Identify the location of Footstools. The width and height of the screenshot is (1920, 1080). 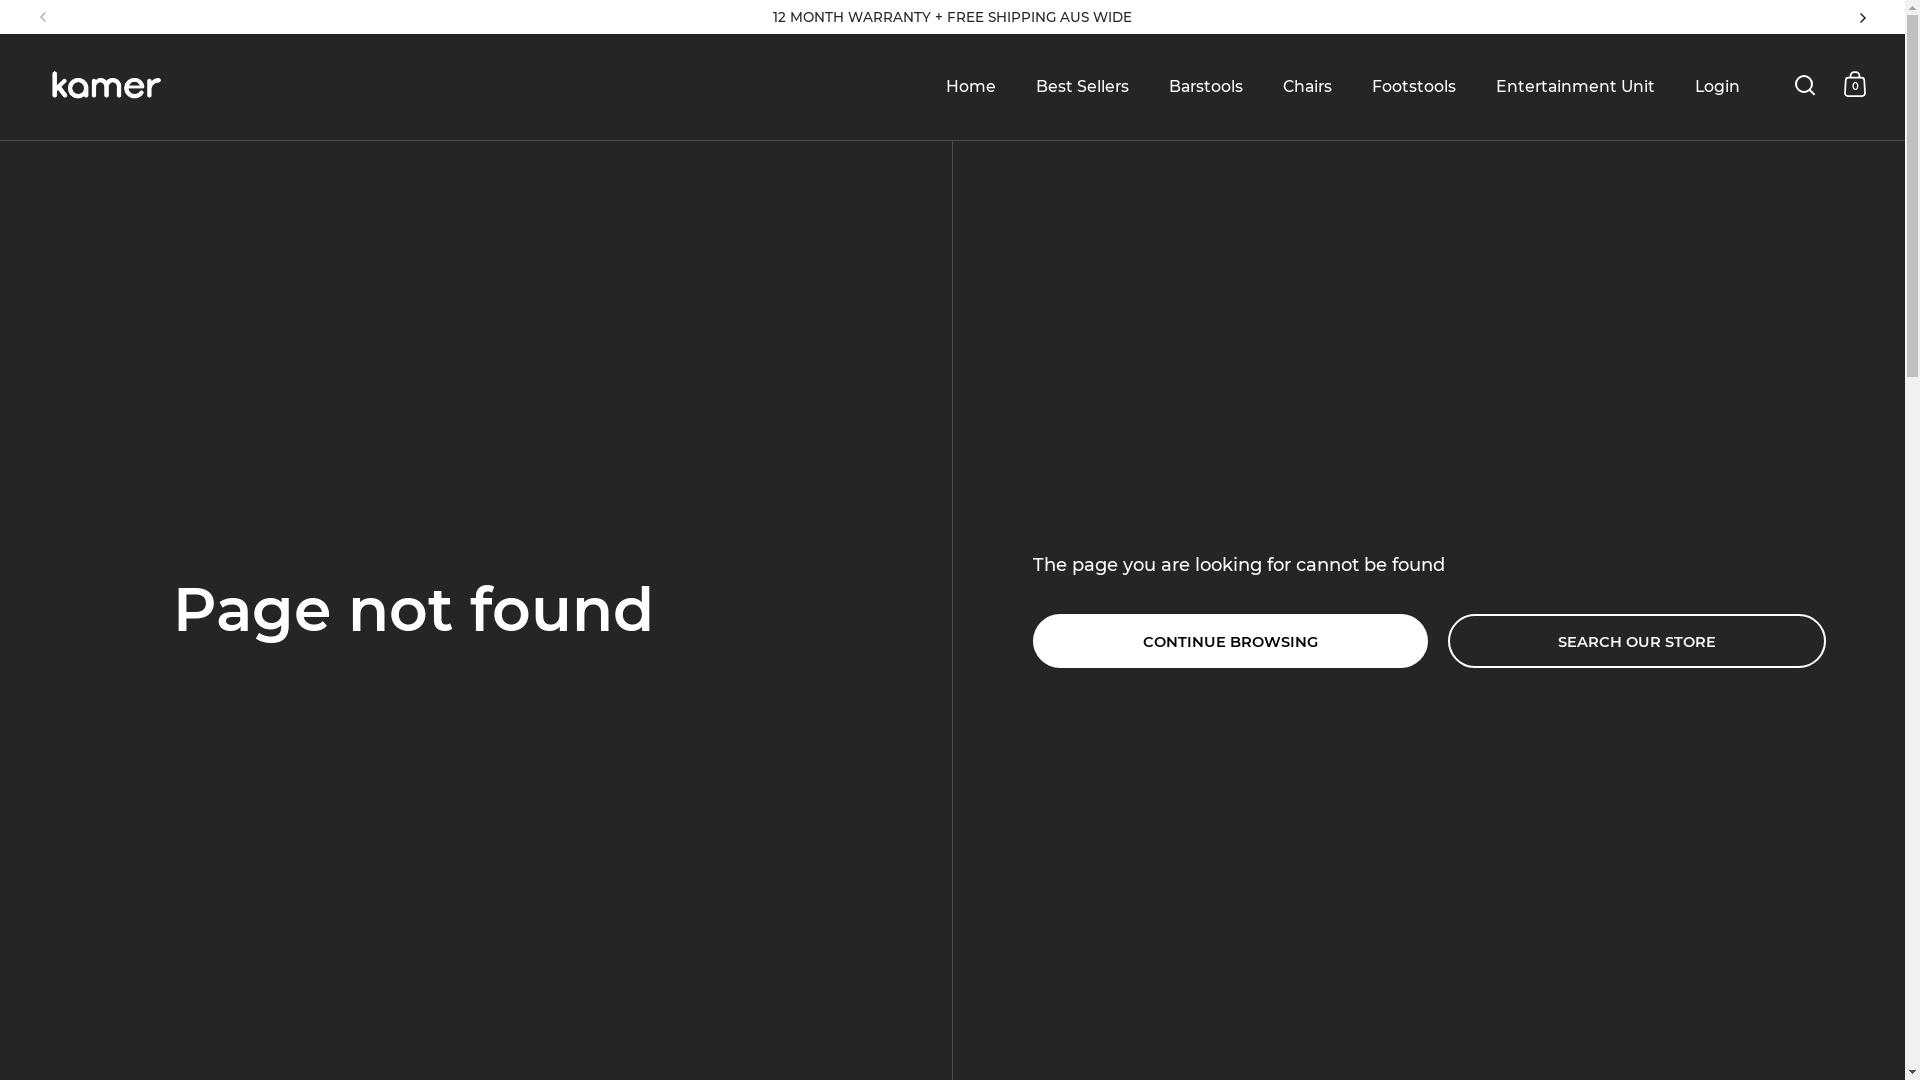
(1414, 87).